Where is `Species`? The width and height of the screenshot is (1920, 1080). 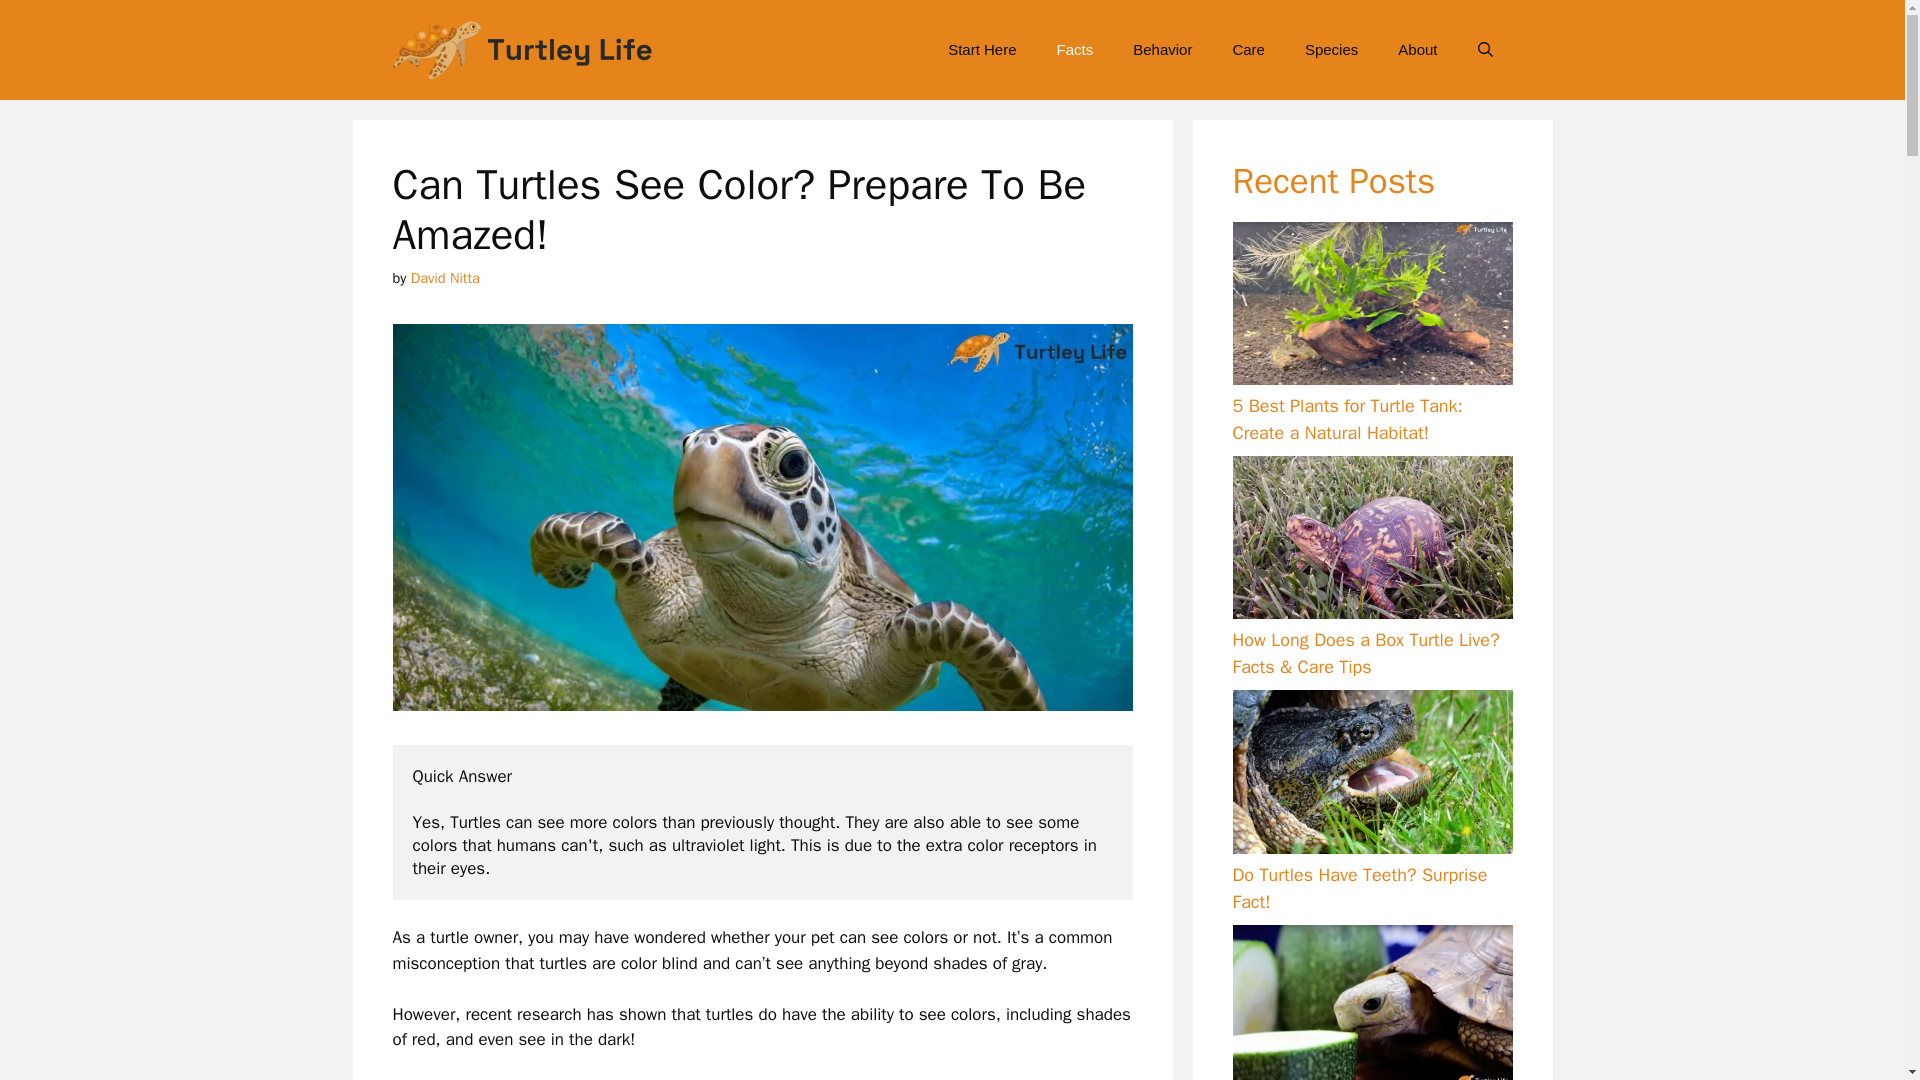
Species is located at coordinates (1331, 50).